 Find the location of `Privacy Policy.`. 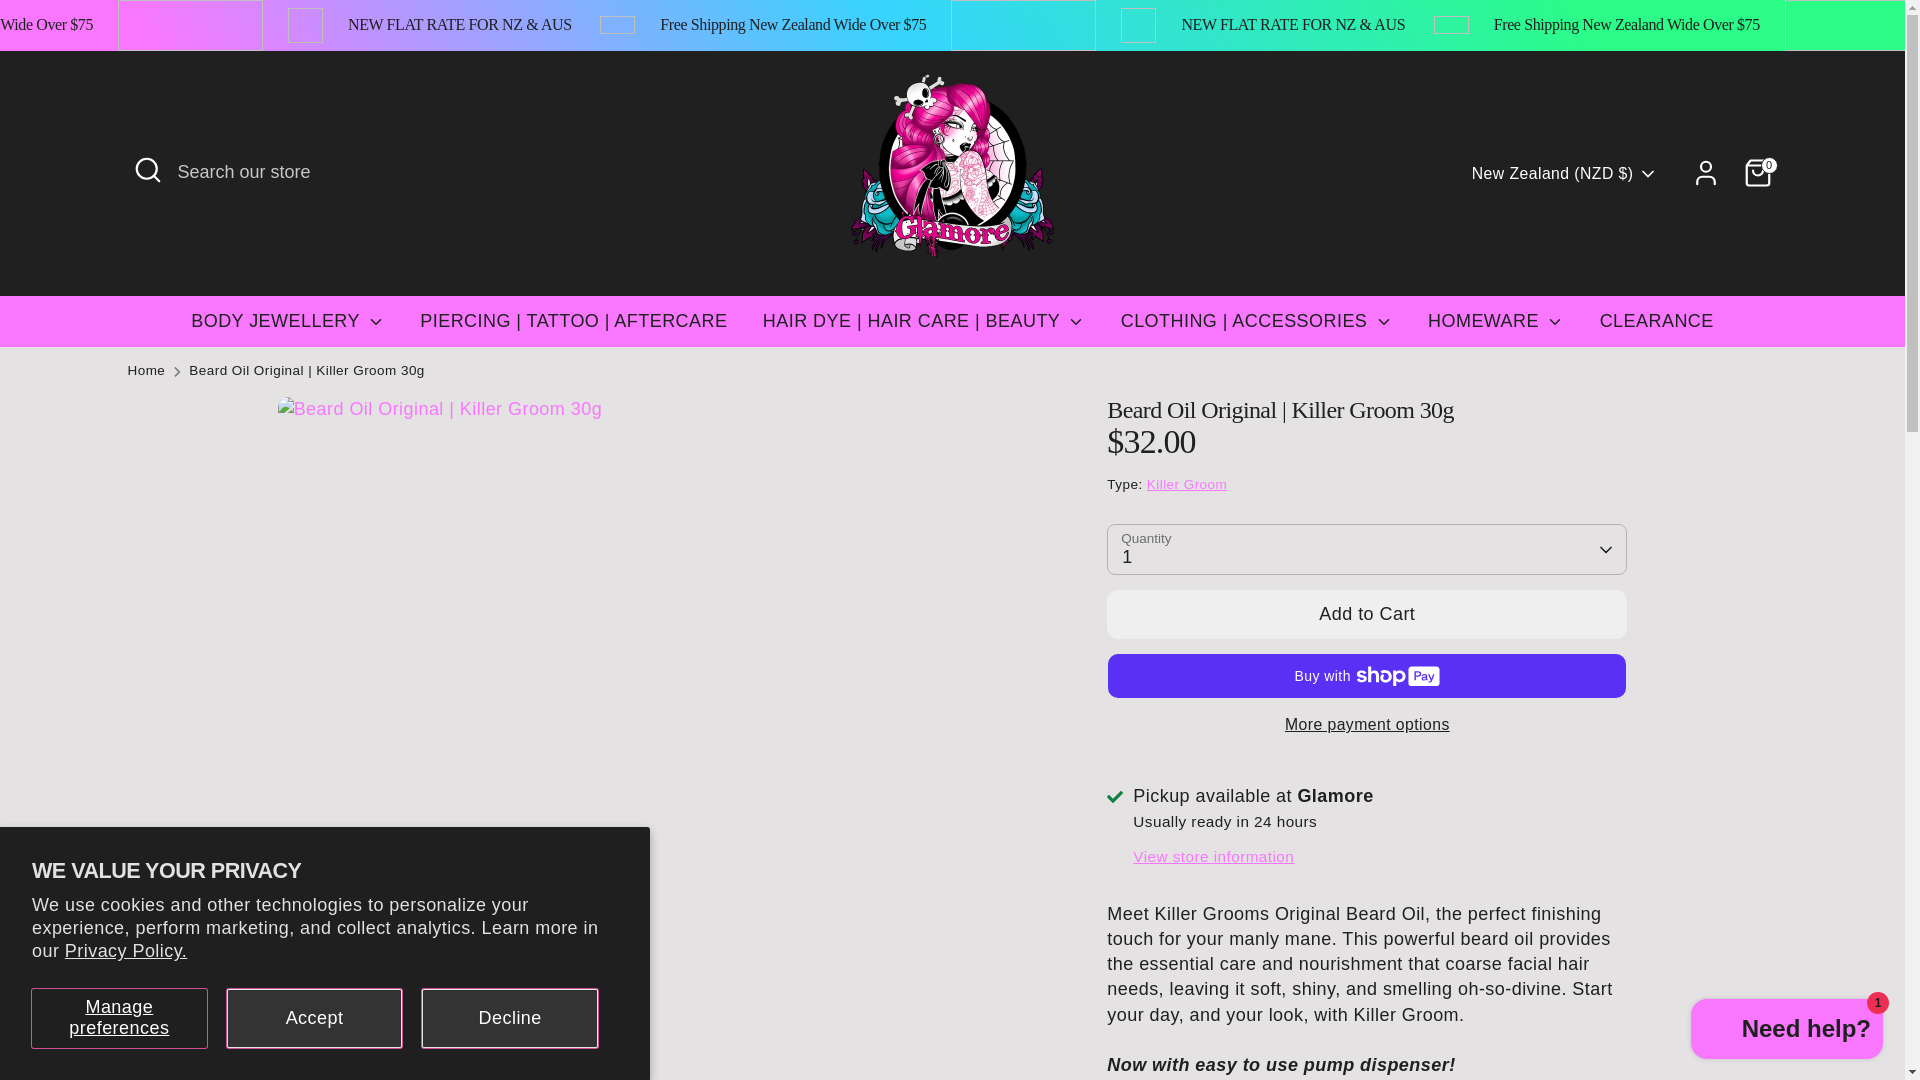

Privacy Policy. is located at coordinates (126, 950).